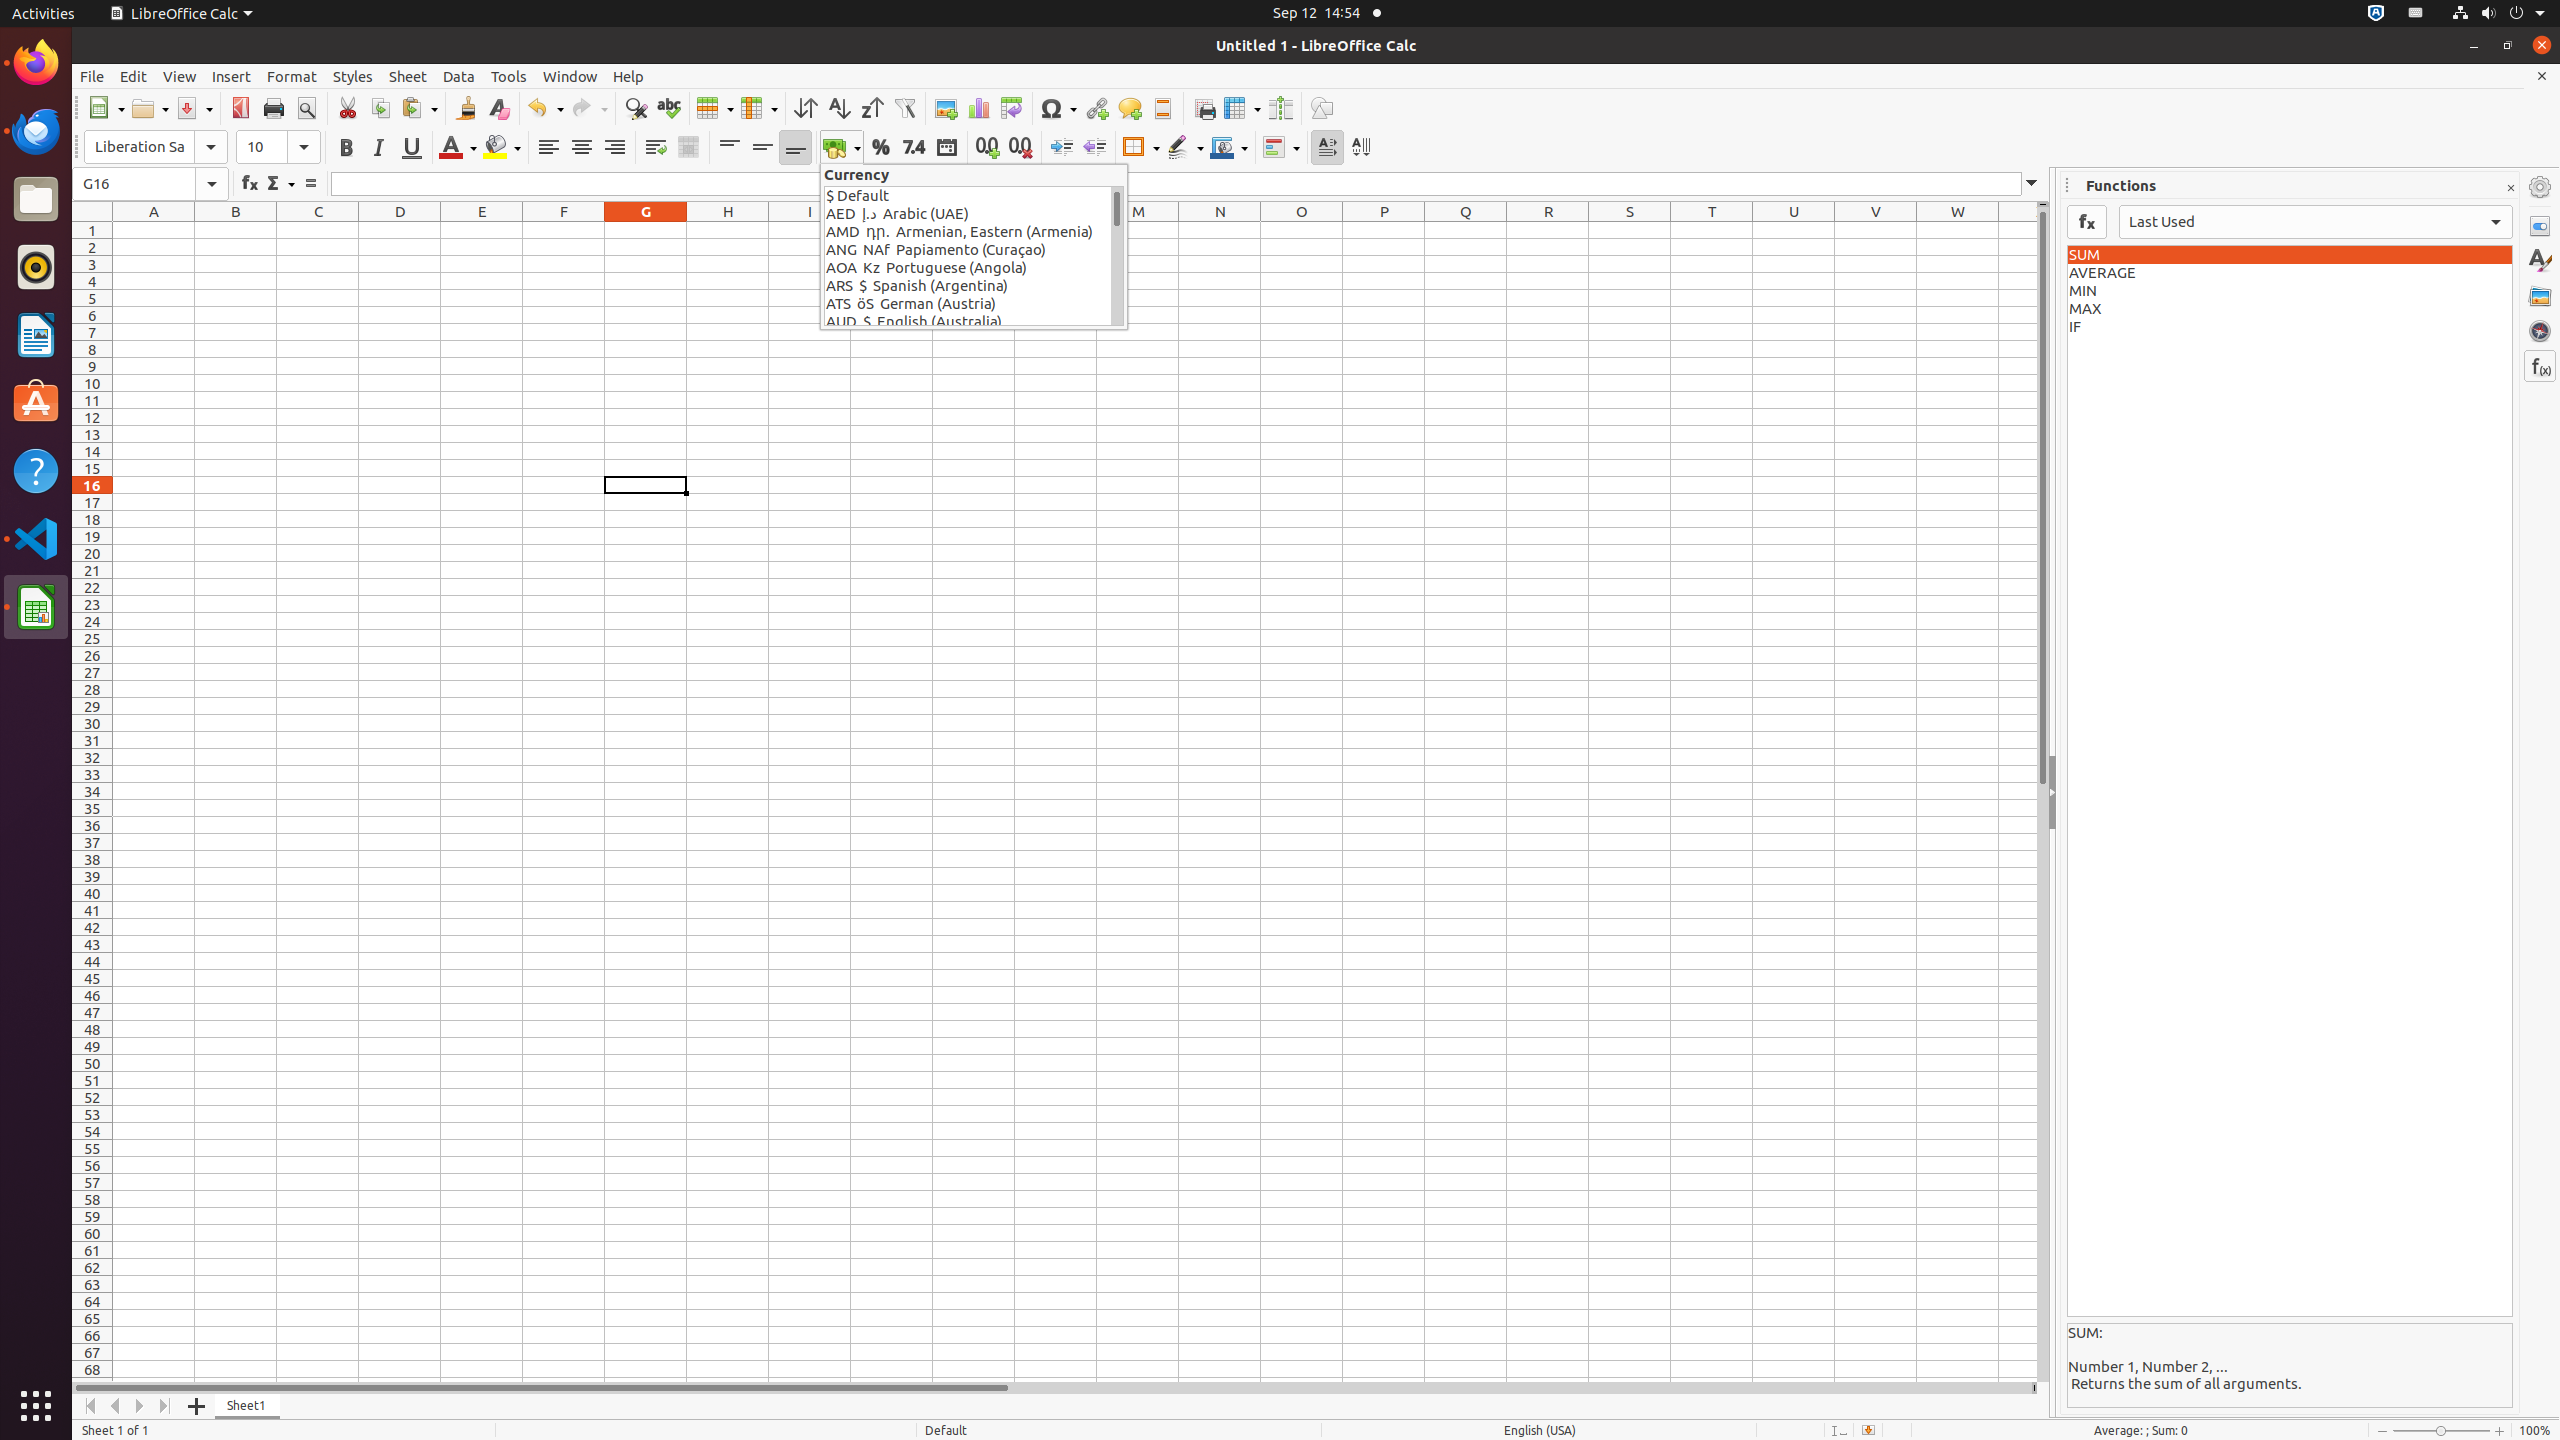 The width and height of the screenshot is (2560, 1440). What do you see at coordinates (2540, 366) in the screenshot?
I see `Functions` at bounding box center [2540, 366].